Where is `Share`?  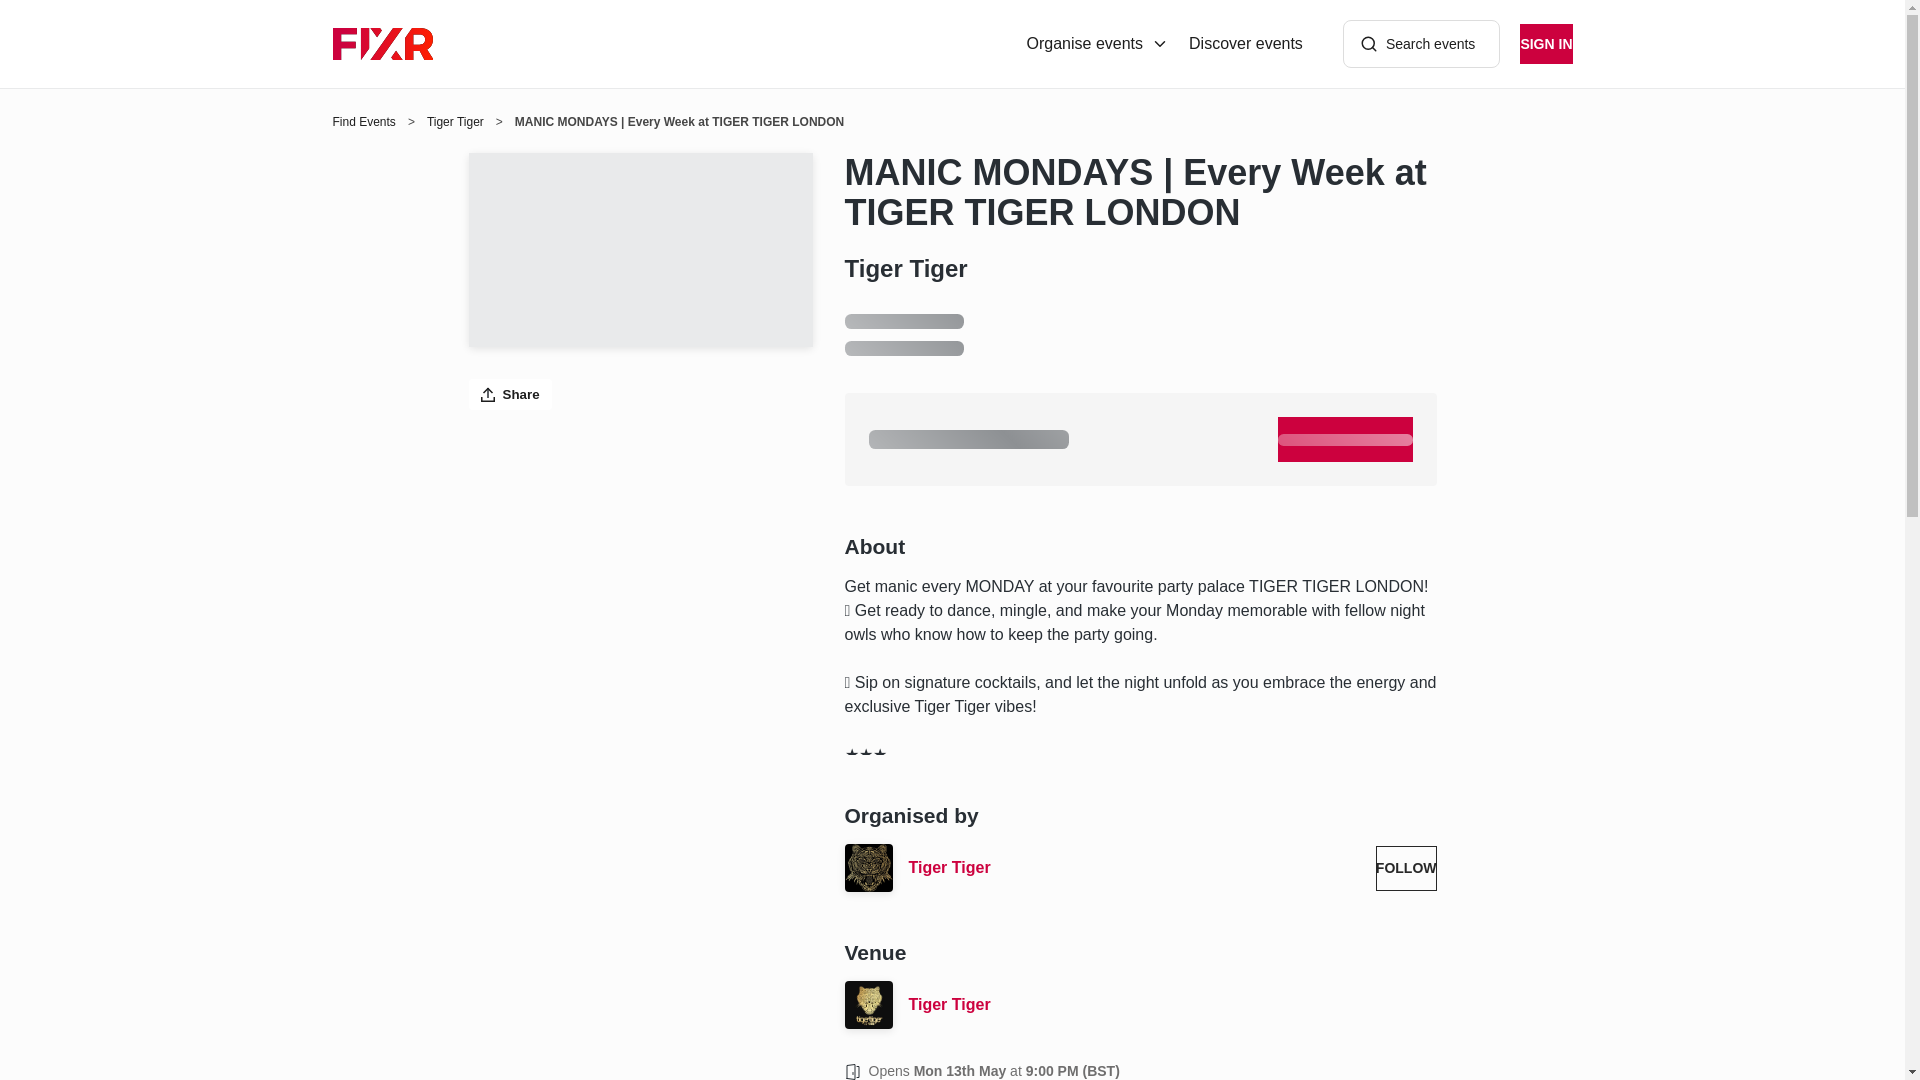
Share is located at coordinates (510, 394).